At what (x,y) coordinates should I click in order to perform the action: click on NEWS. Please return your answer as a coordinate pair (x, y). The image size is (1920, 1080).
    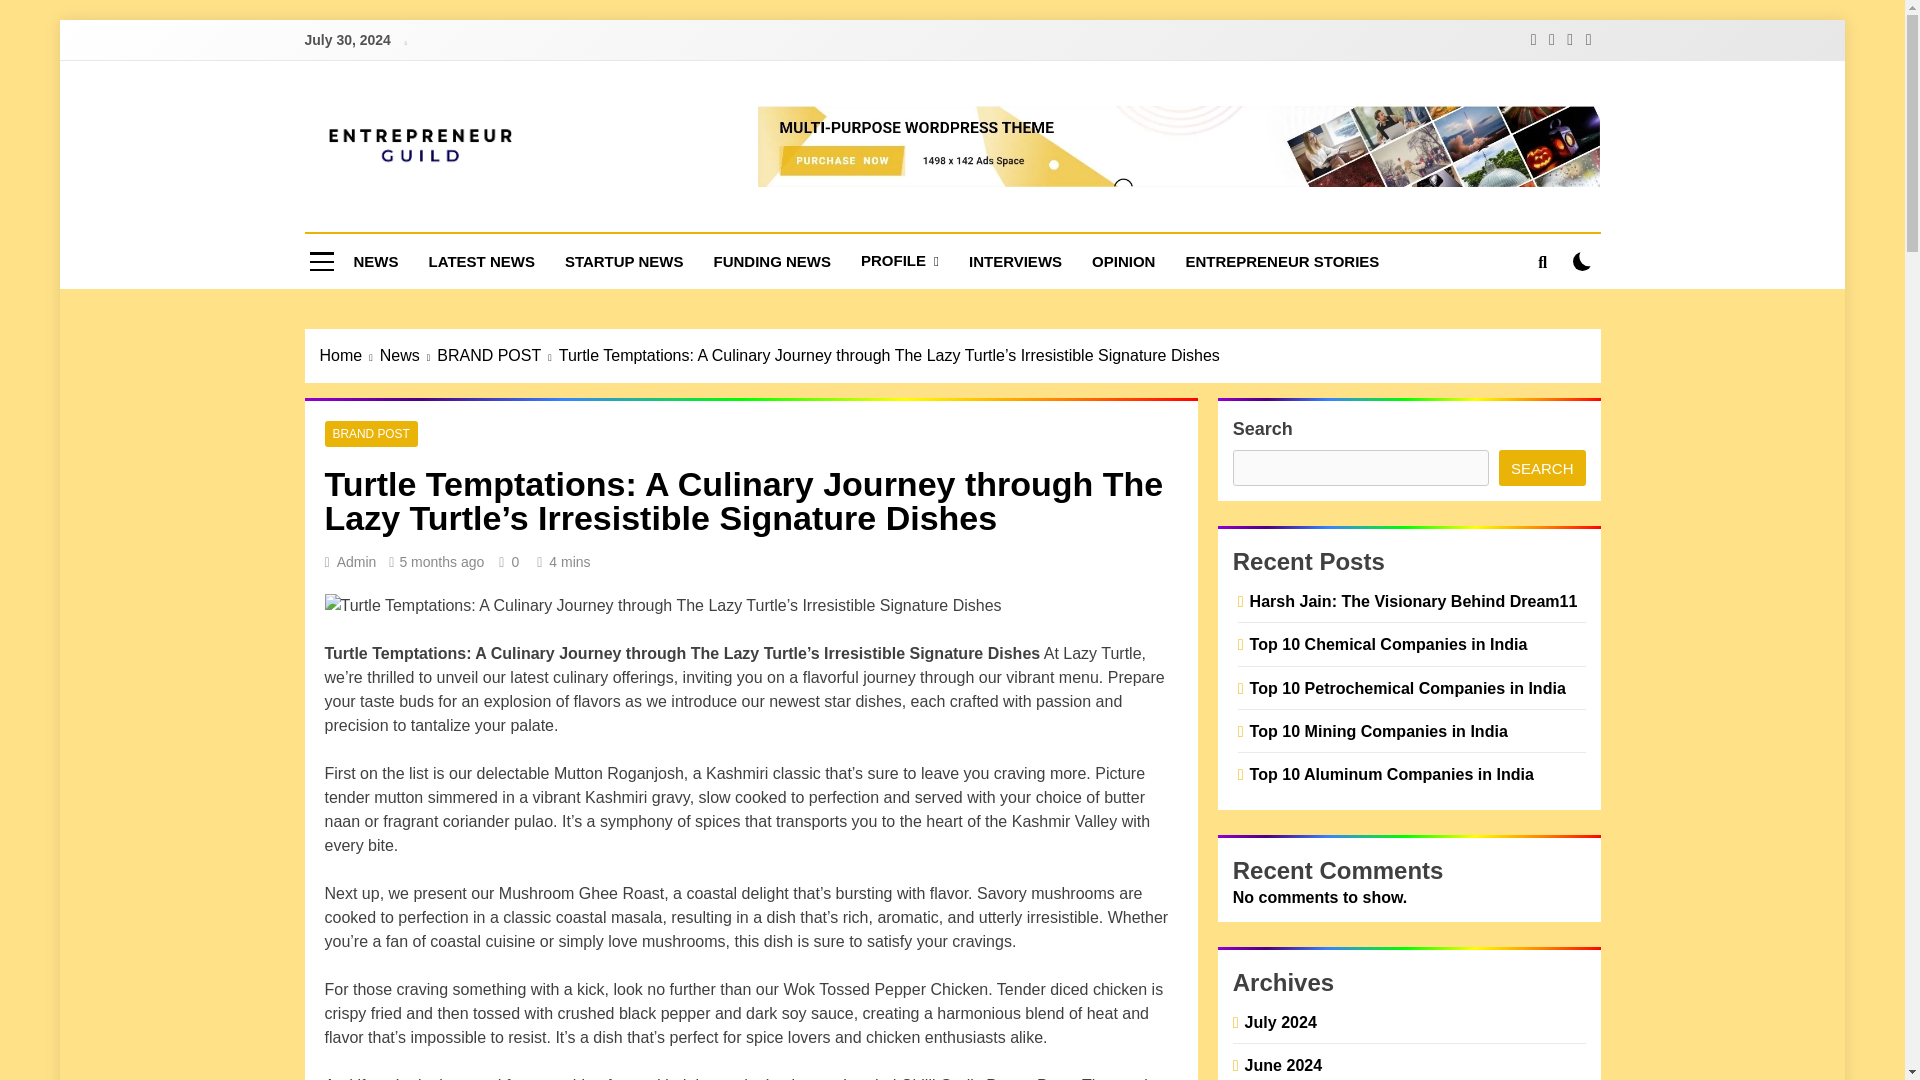
    Looking at the image, I should click on (374, 262).